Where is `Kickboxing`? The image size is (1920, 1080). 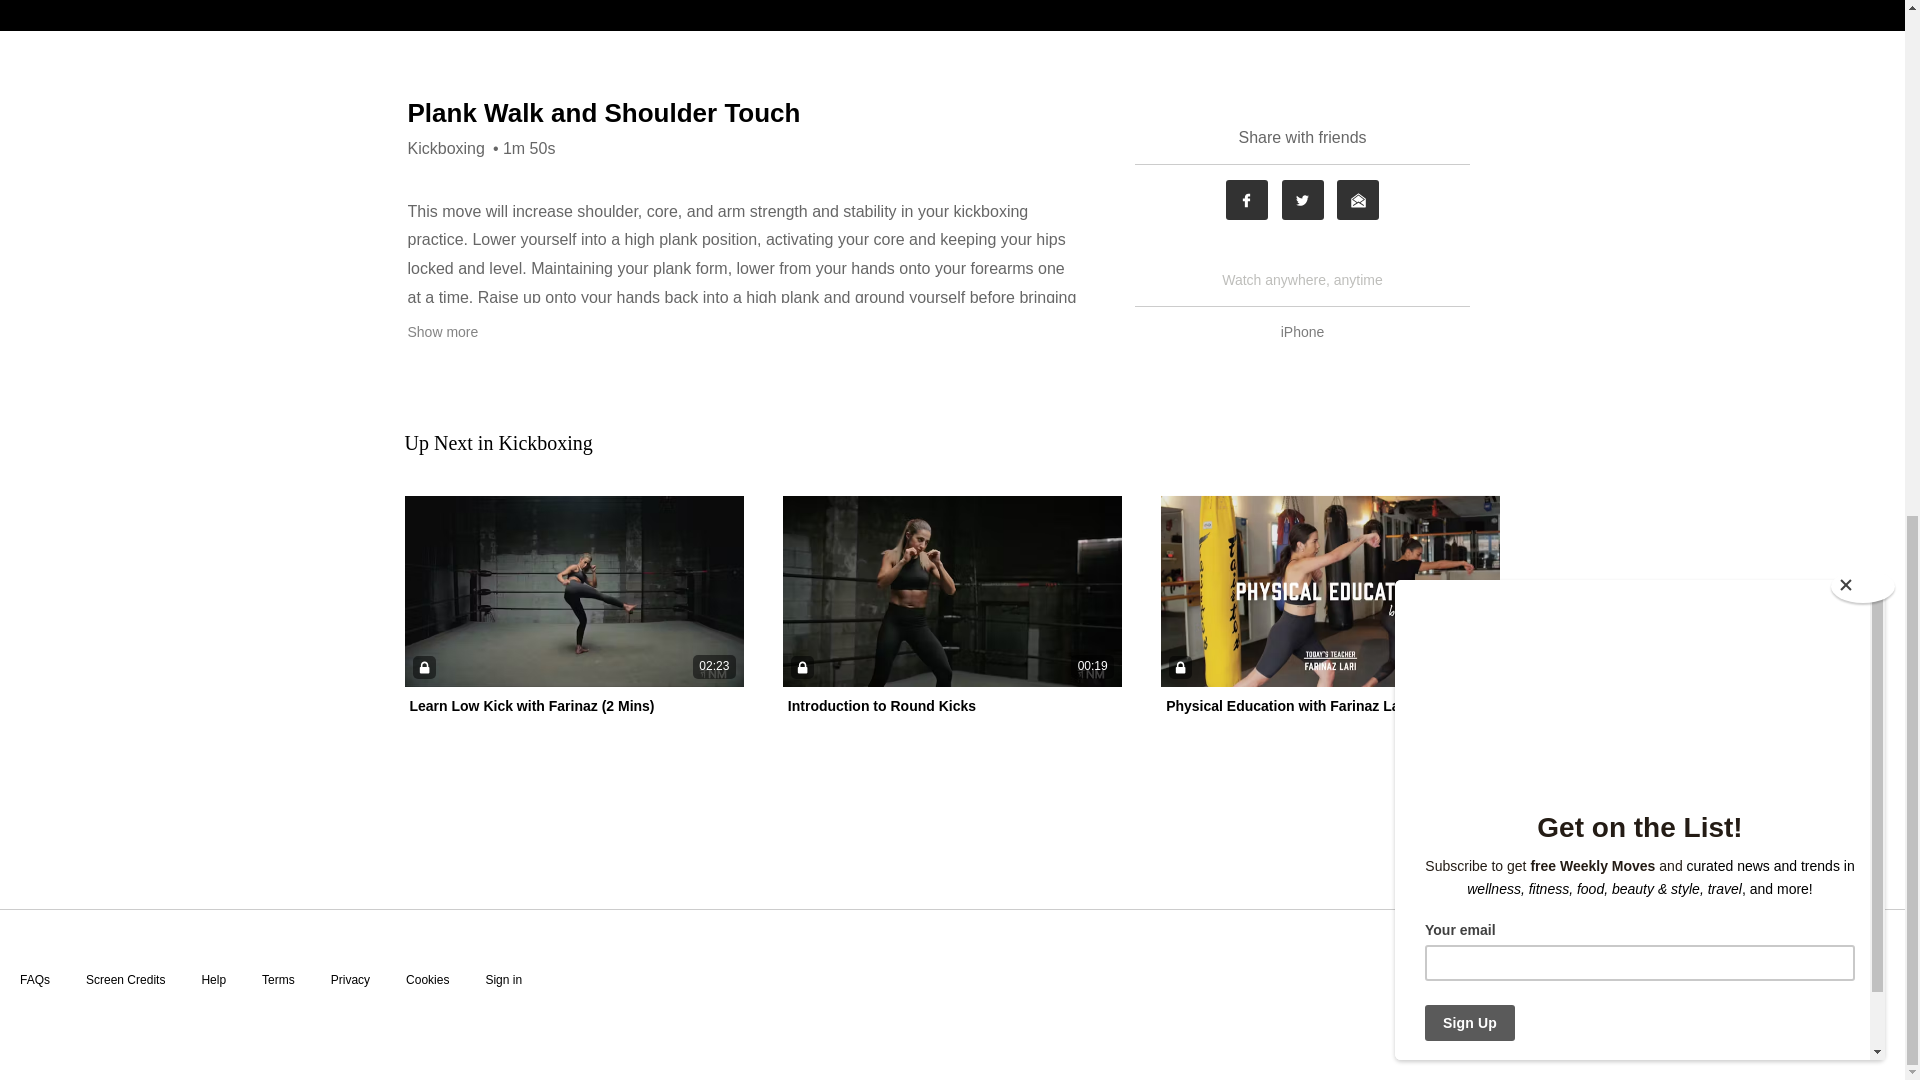 Kickboxing is located at coordinates (544, 442).